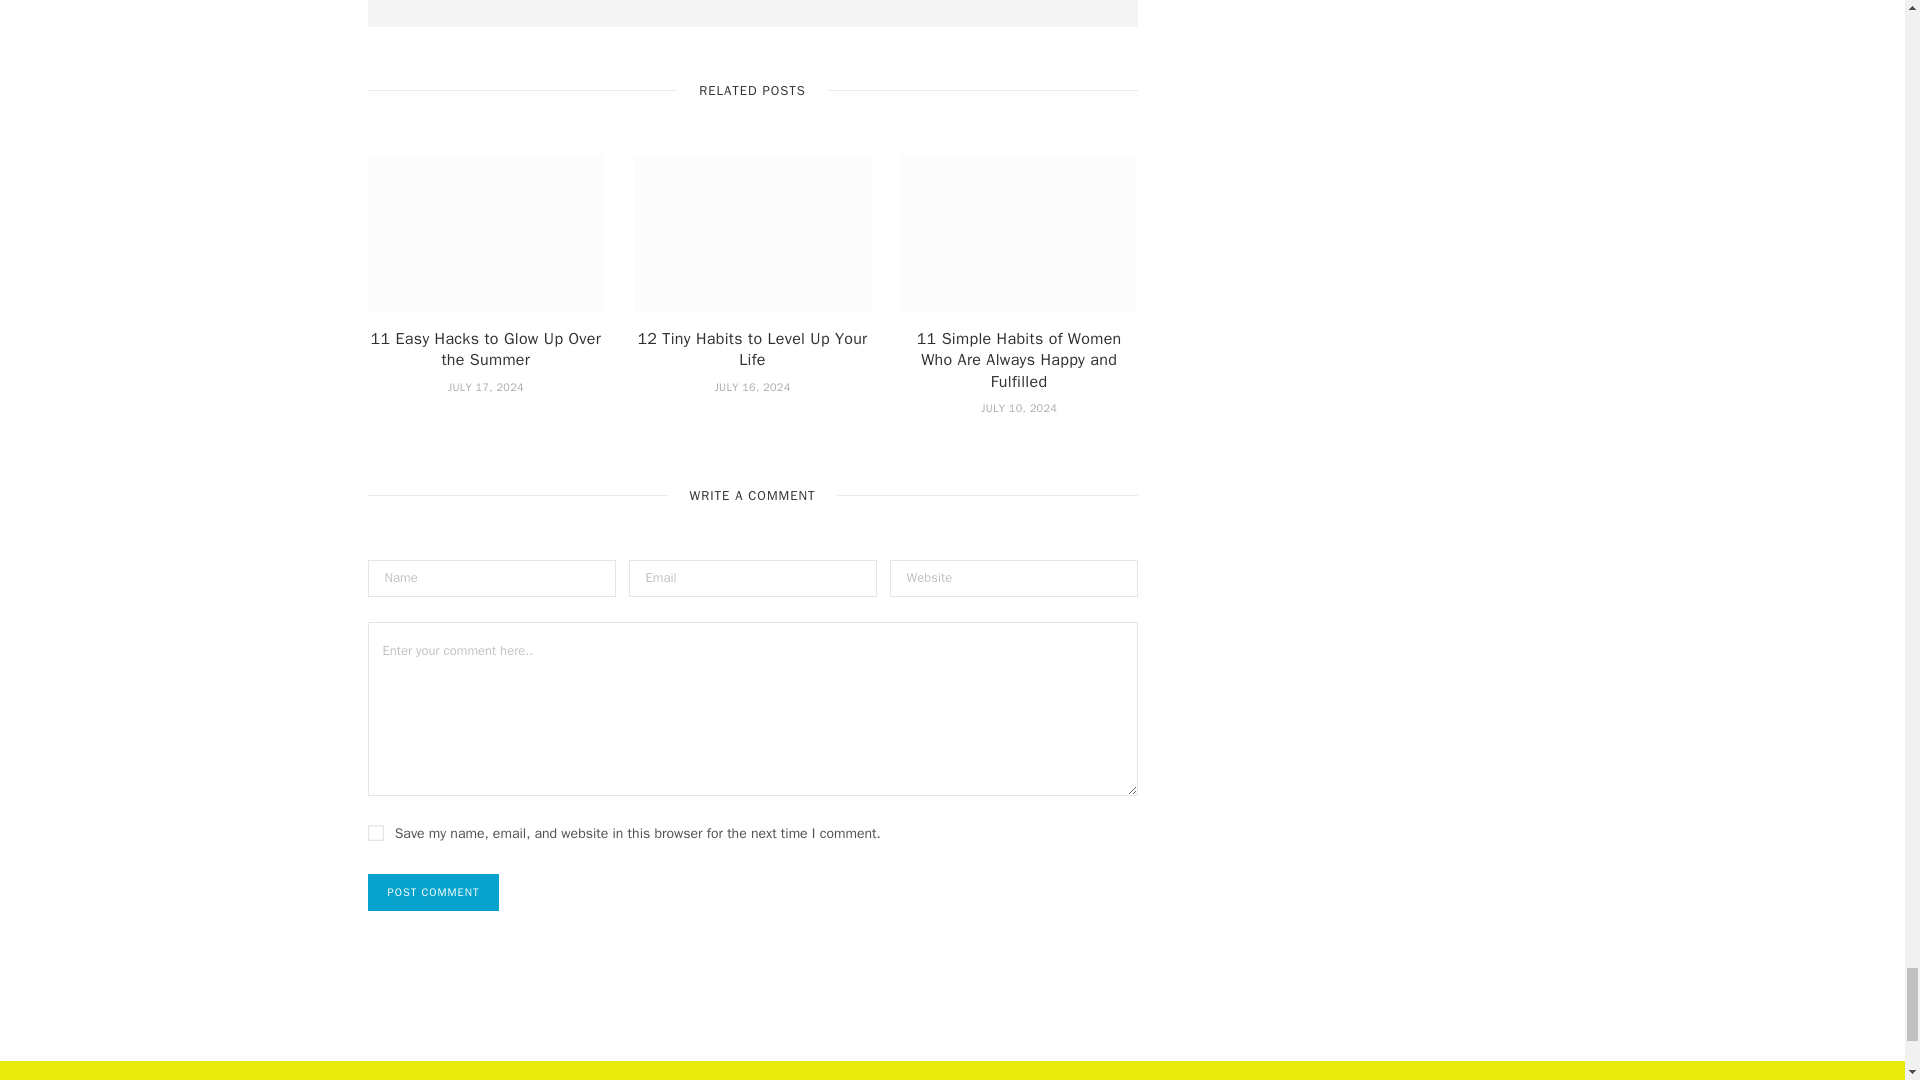  I want to click on yes, so click(376, 833).